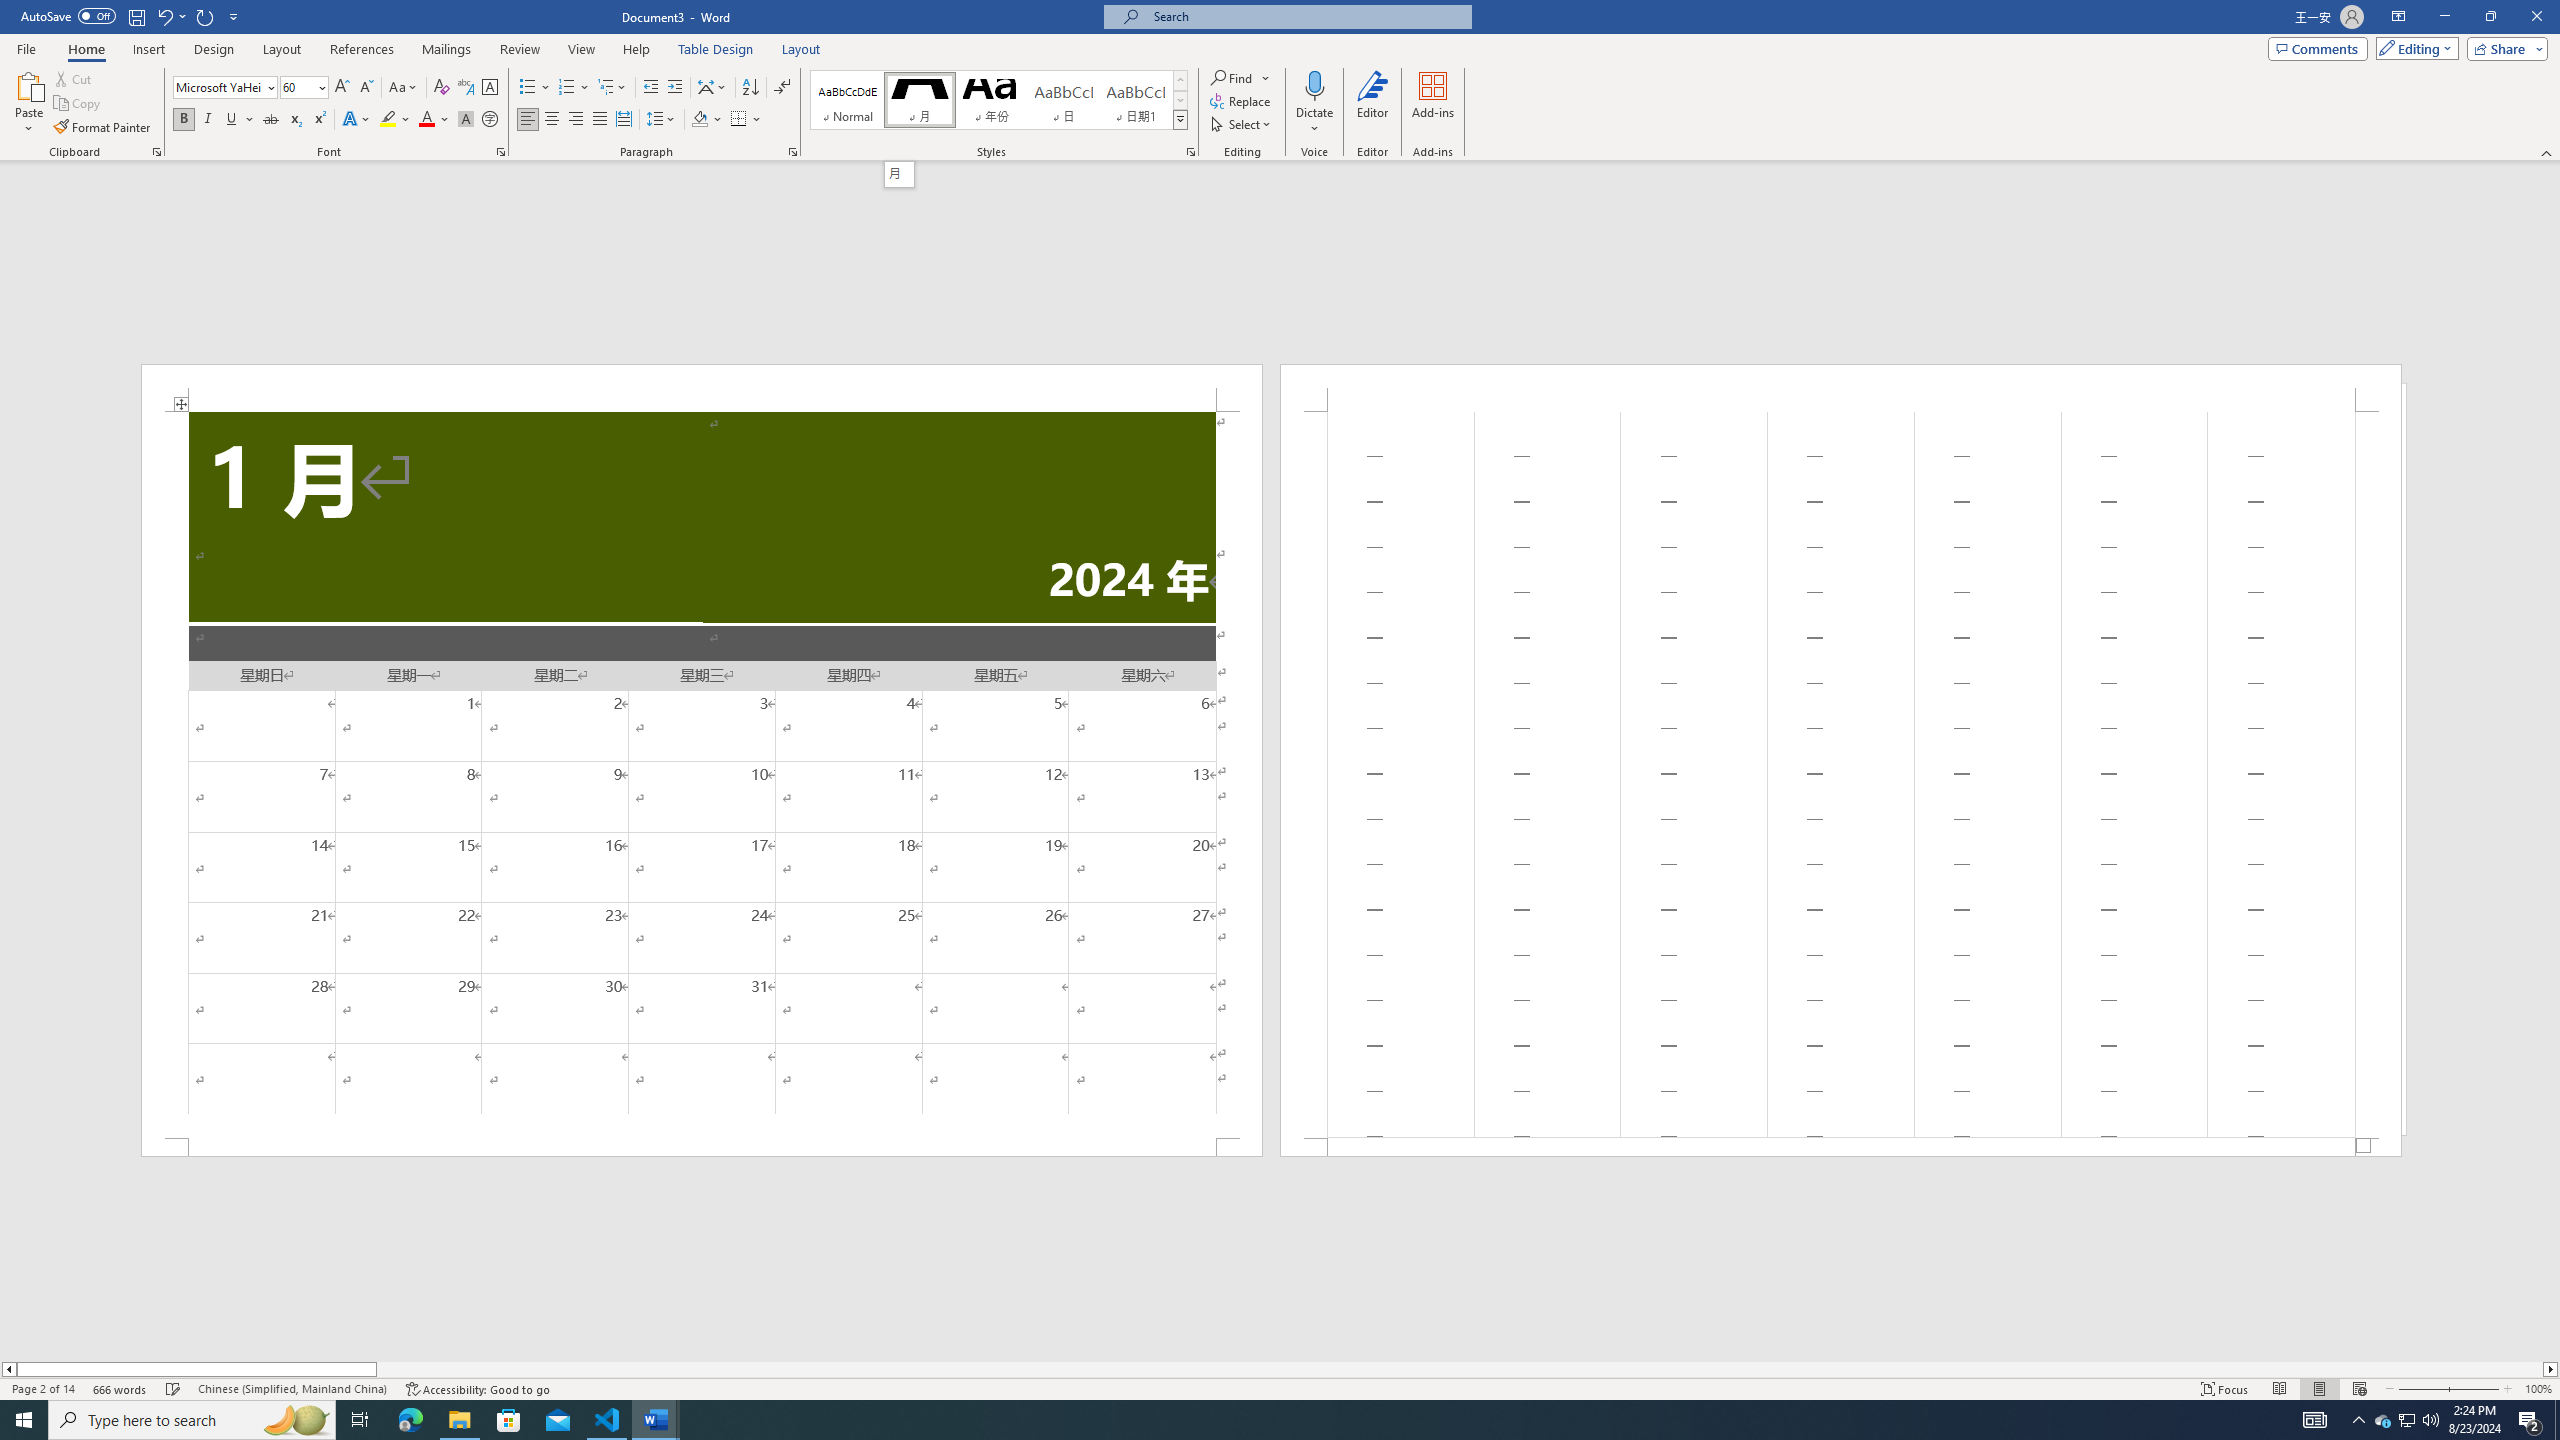  I want to click on Column left, so click(8, 1369).